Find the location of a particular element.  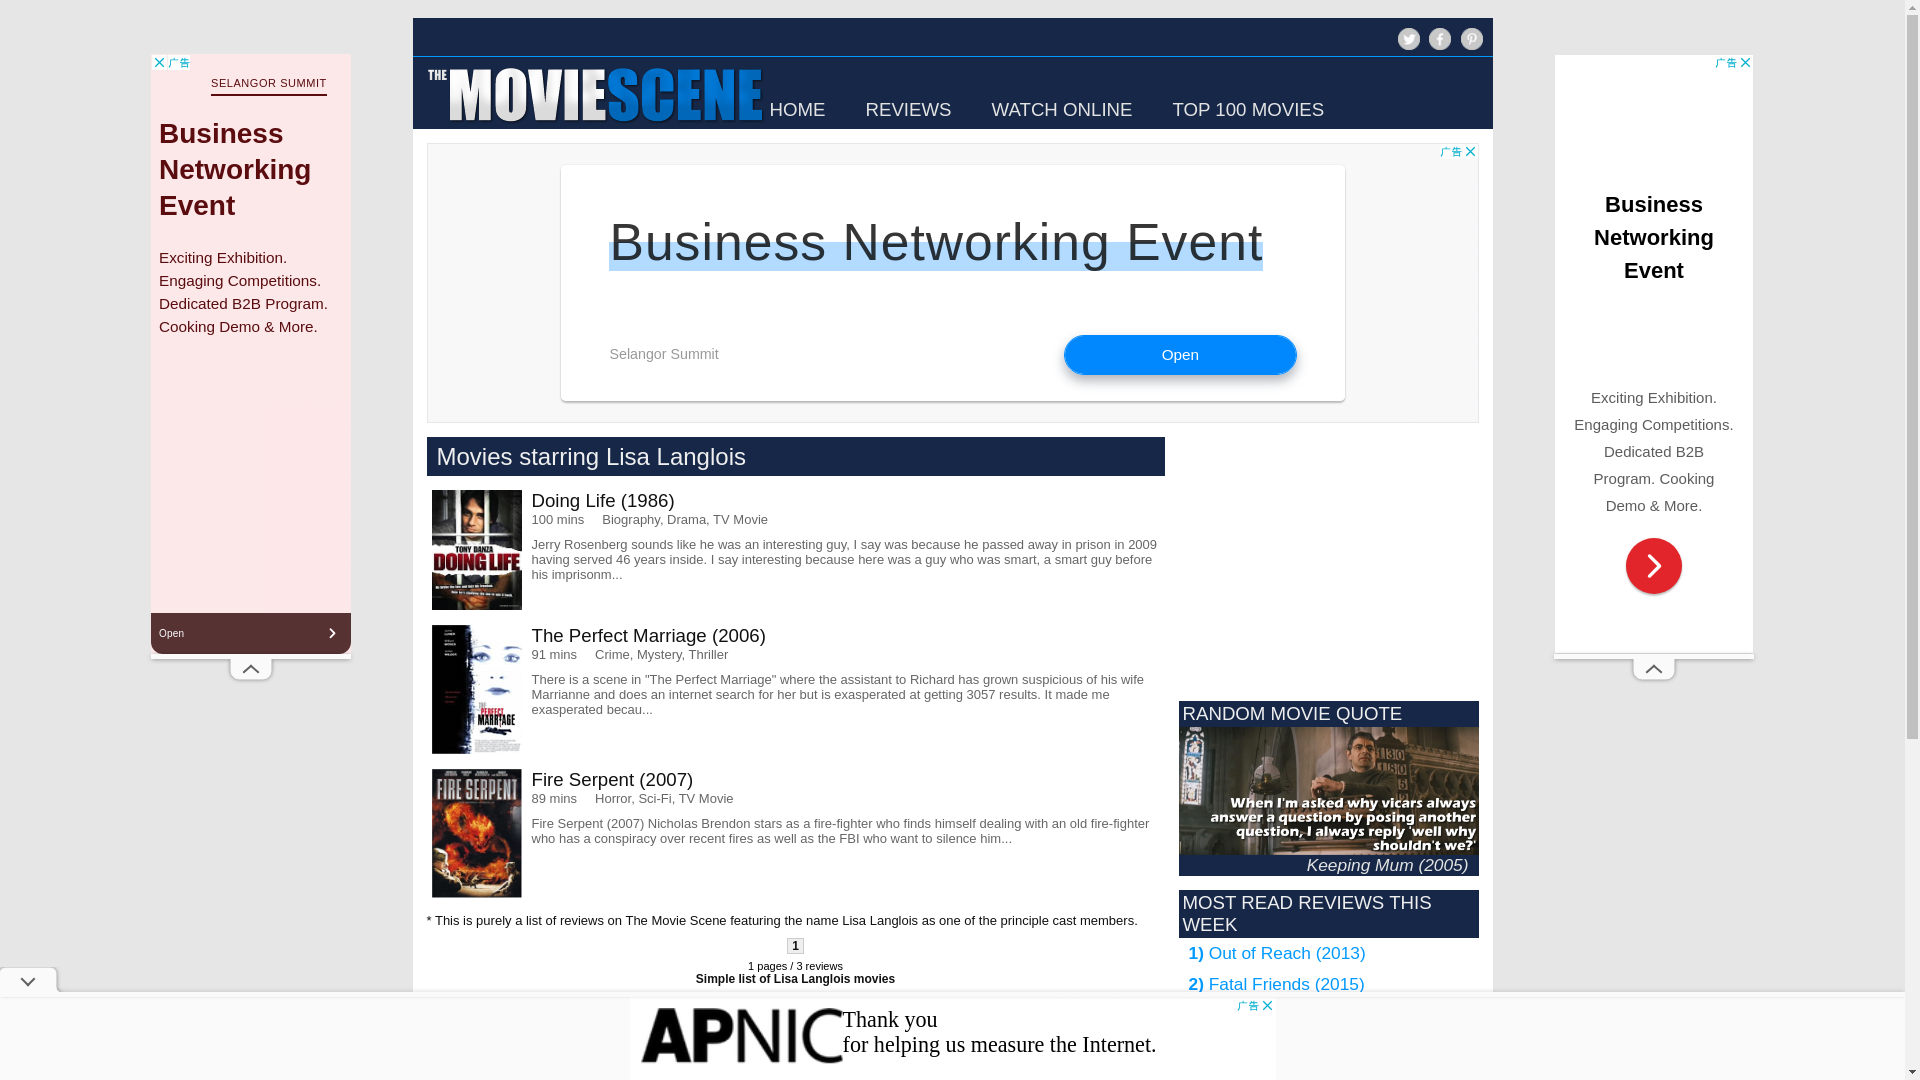

Click here for review of Doing Life is located at coordinates (796, 550).